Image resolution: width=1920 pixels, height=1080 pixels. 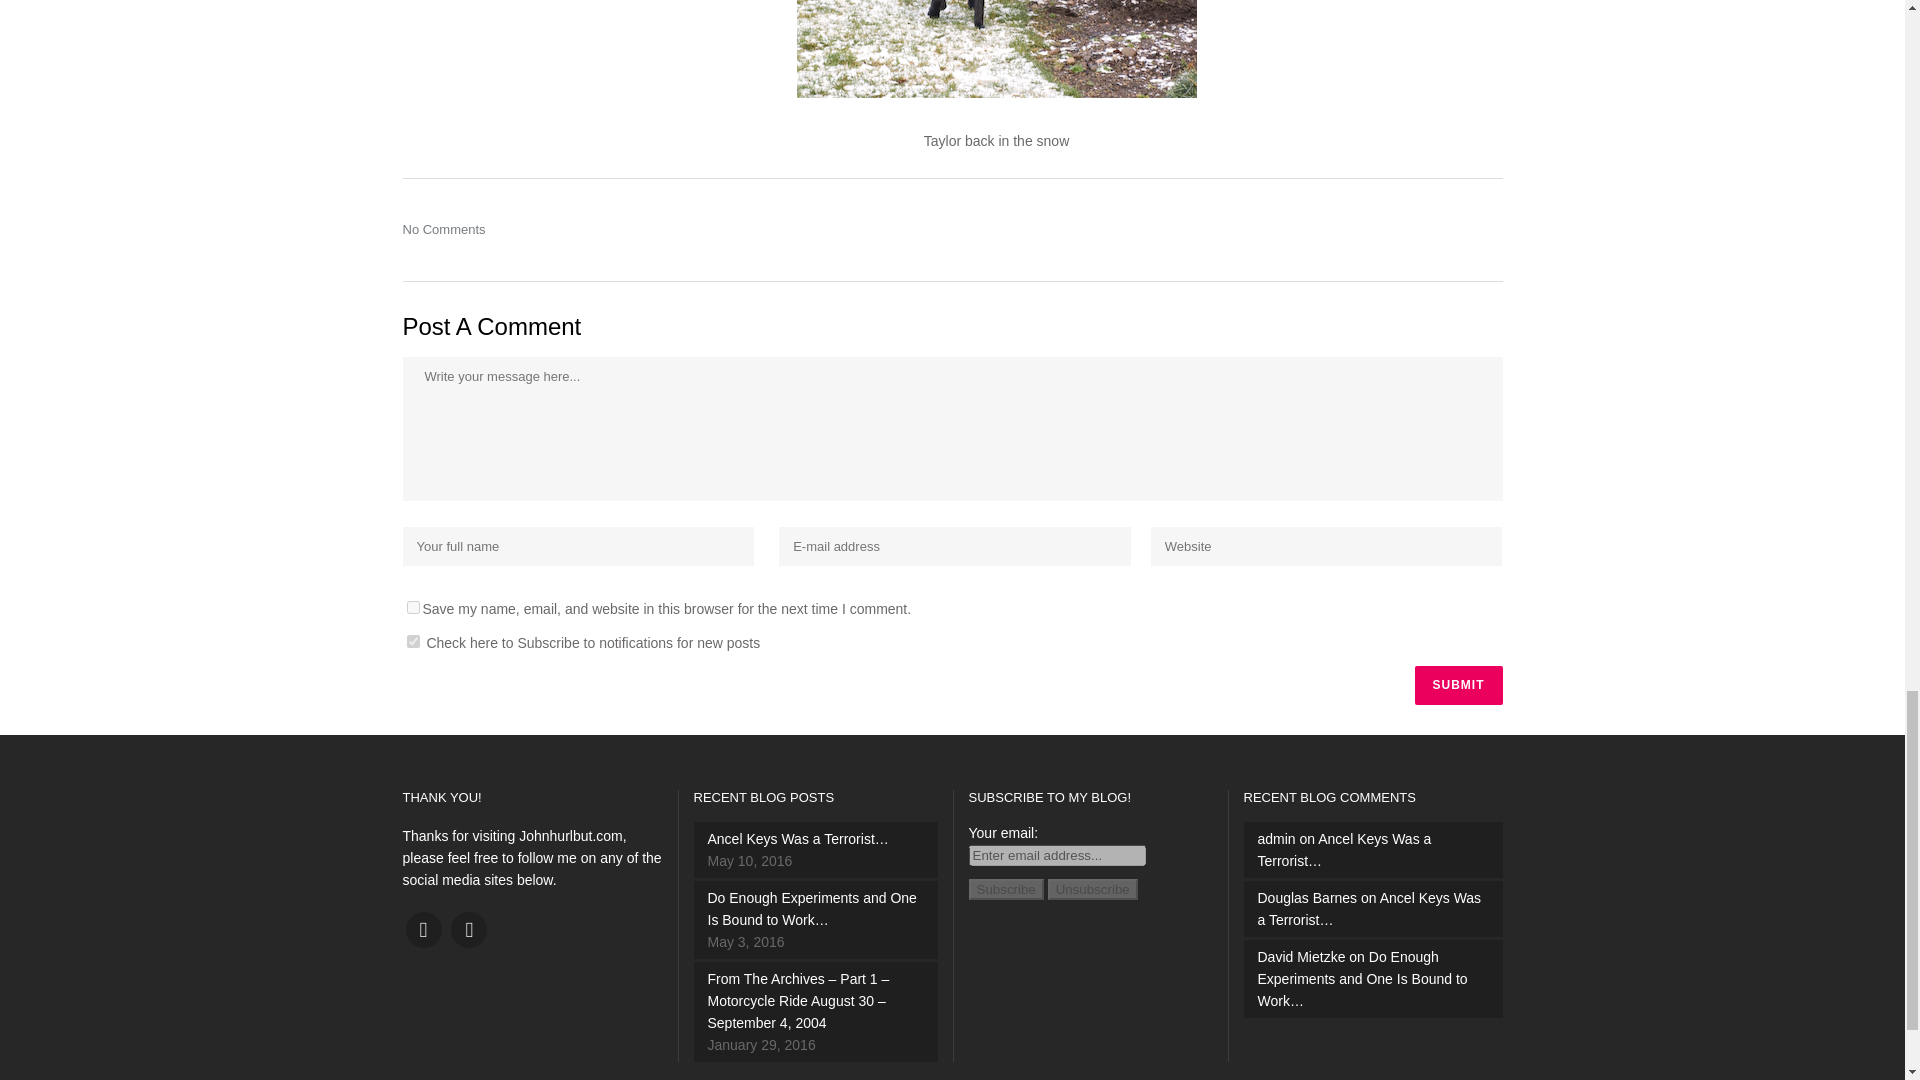 I want to click on Submit, so click(x=1457, y=686).